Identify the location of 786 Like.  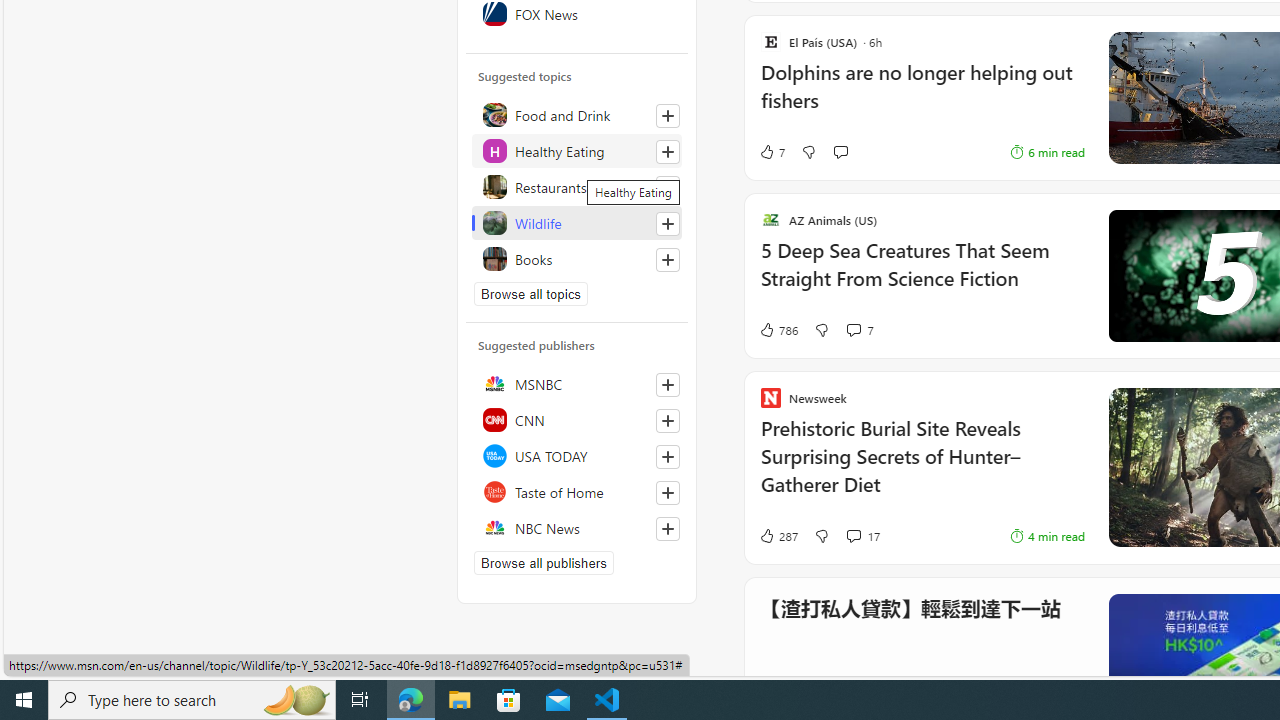
(778, 330).